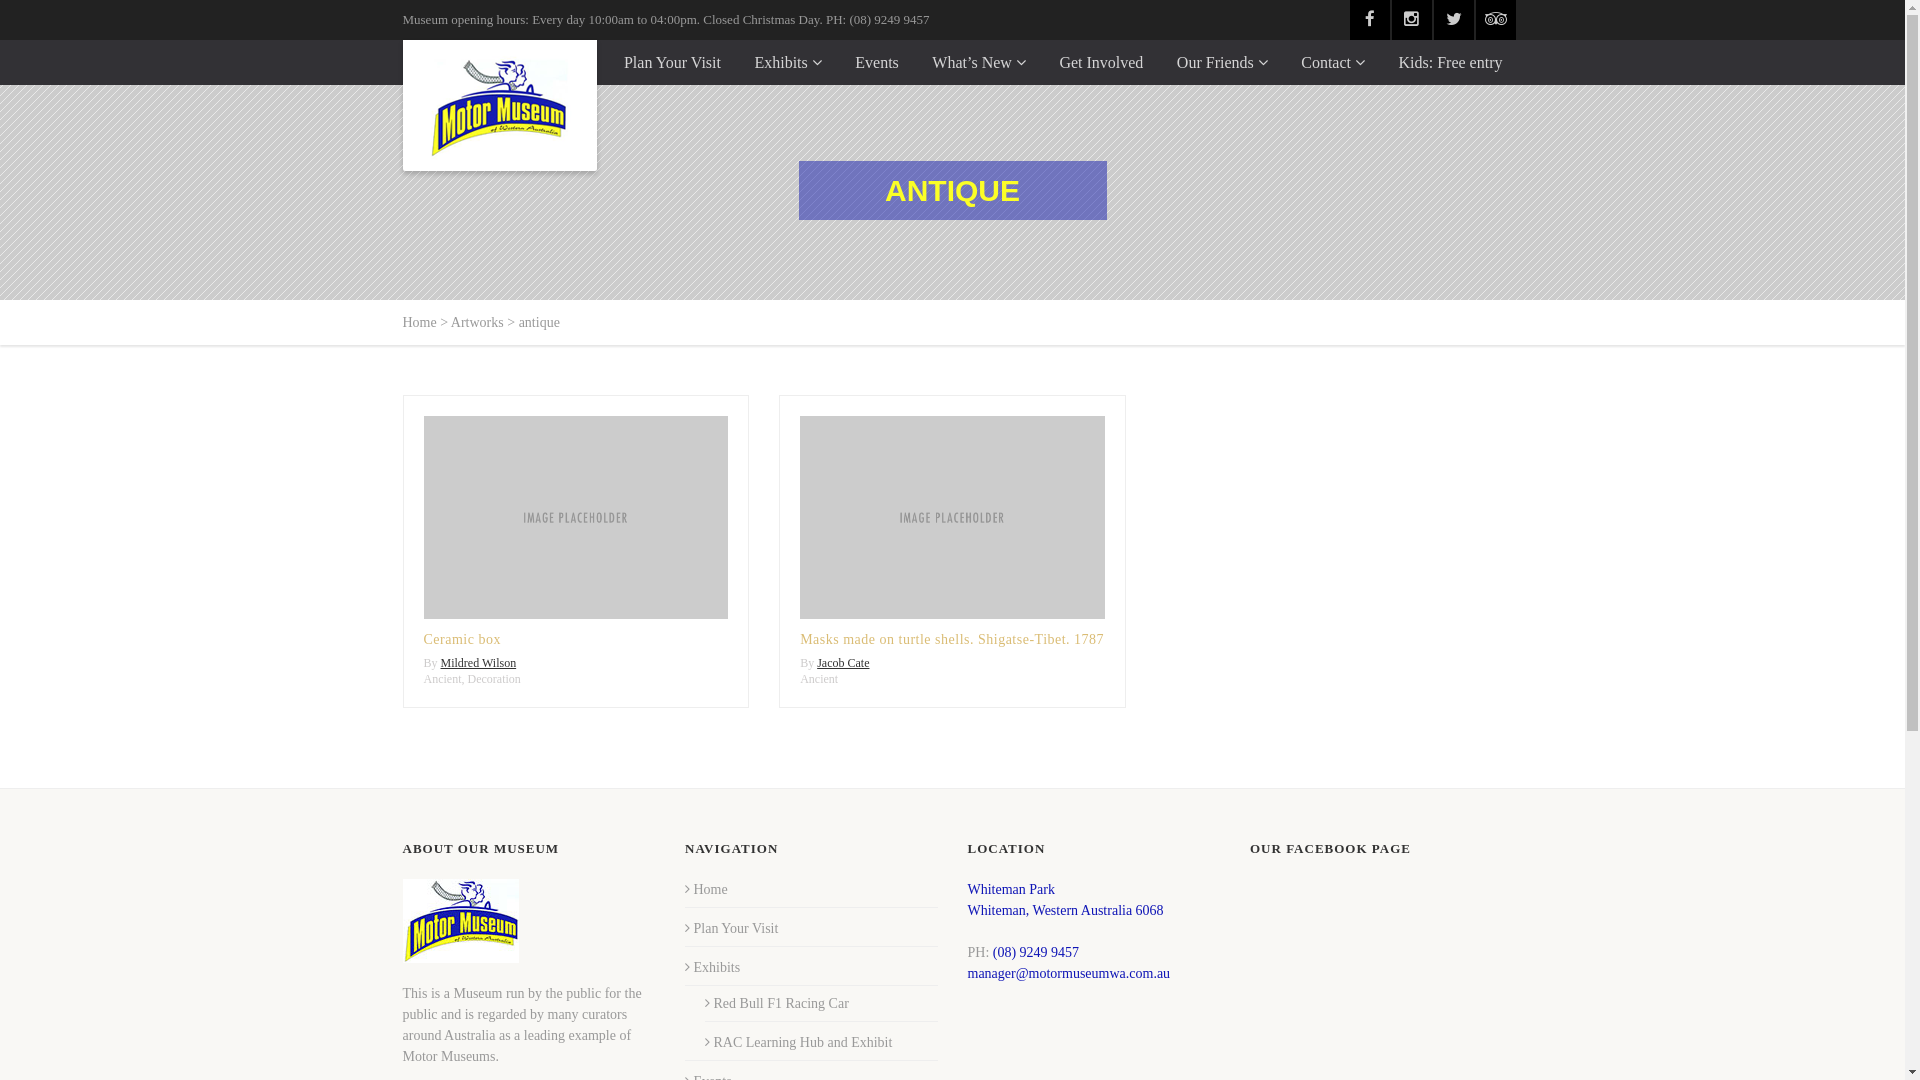 This screenshot has height=1080, width=1920. I want to click on Artworks, so click(478, 322).